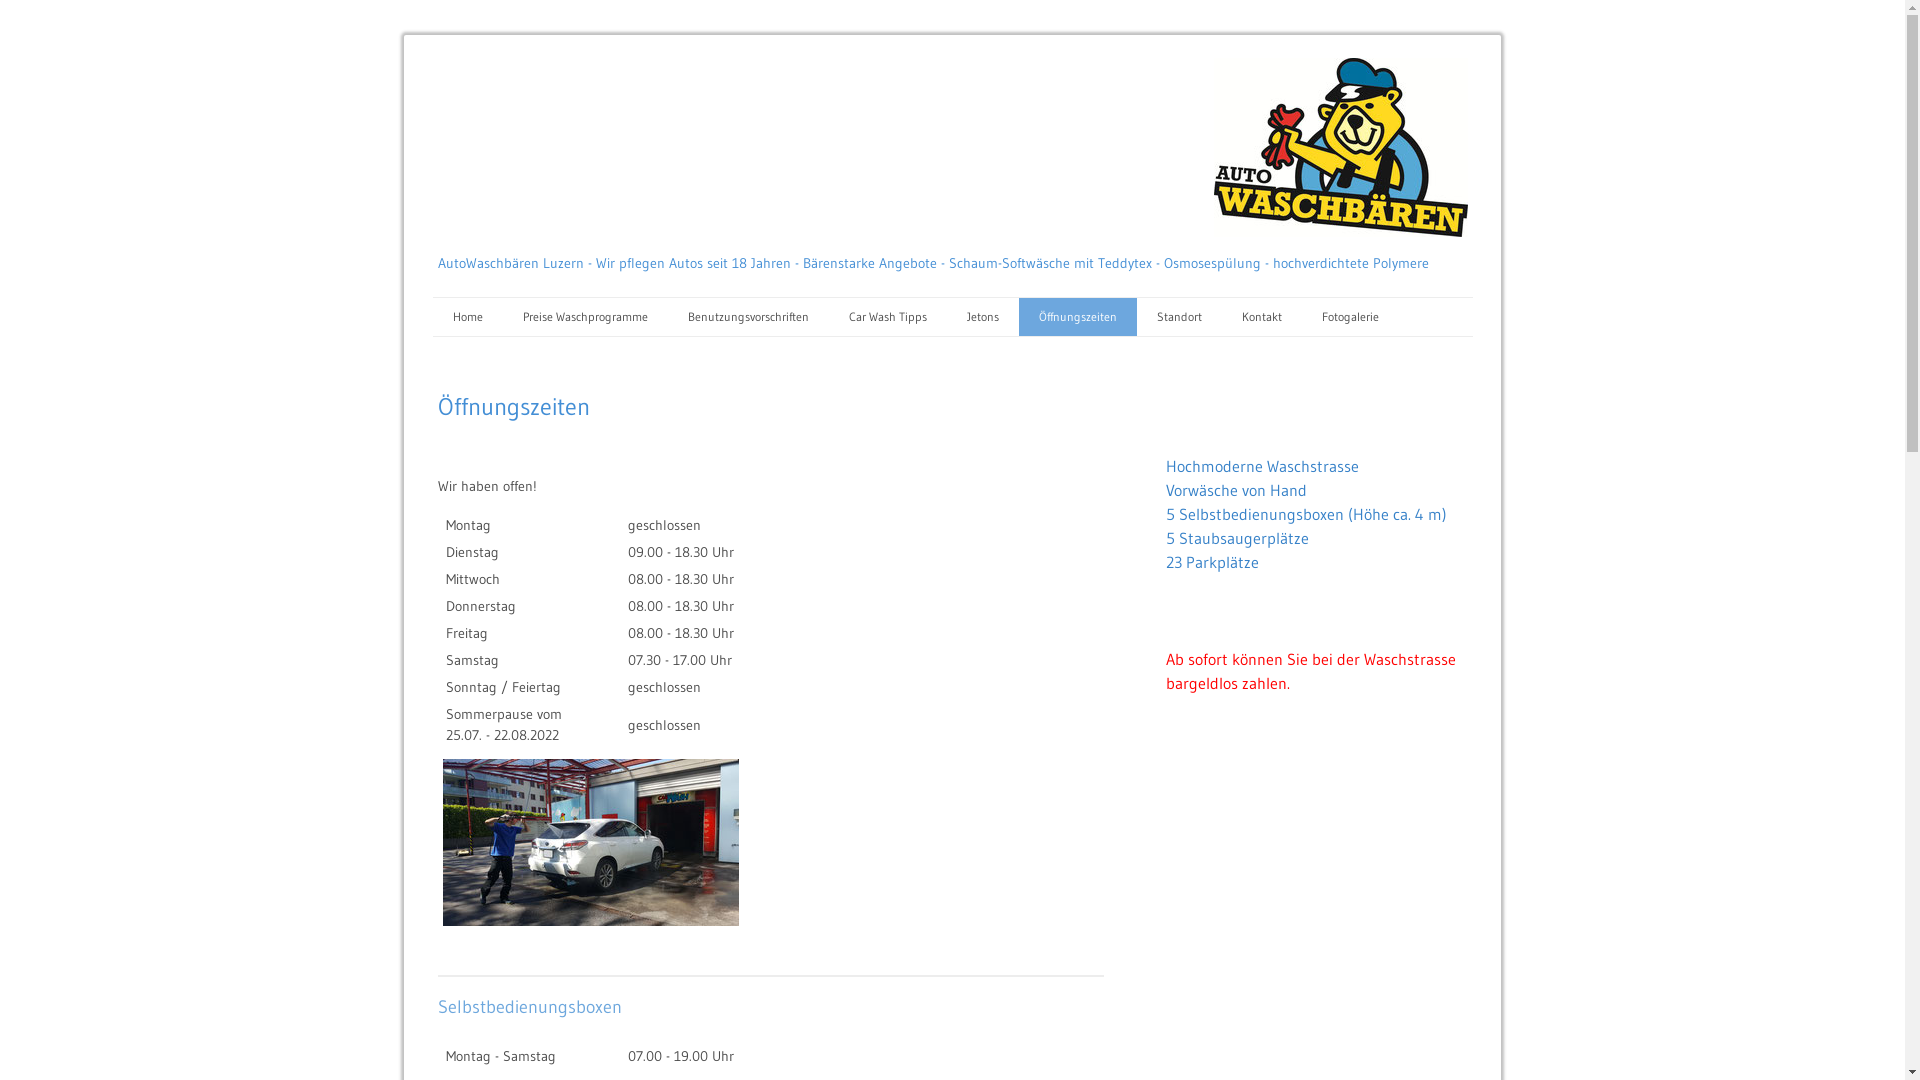 The height and width of the screenshot is (1080, 1920). What do you see at coordinates (1262, 317) in the screenshot?
I see `Kontakt` at bounding box center [1262, 317].